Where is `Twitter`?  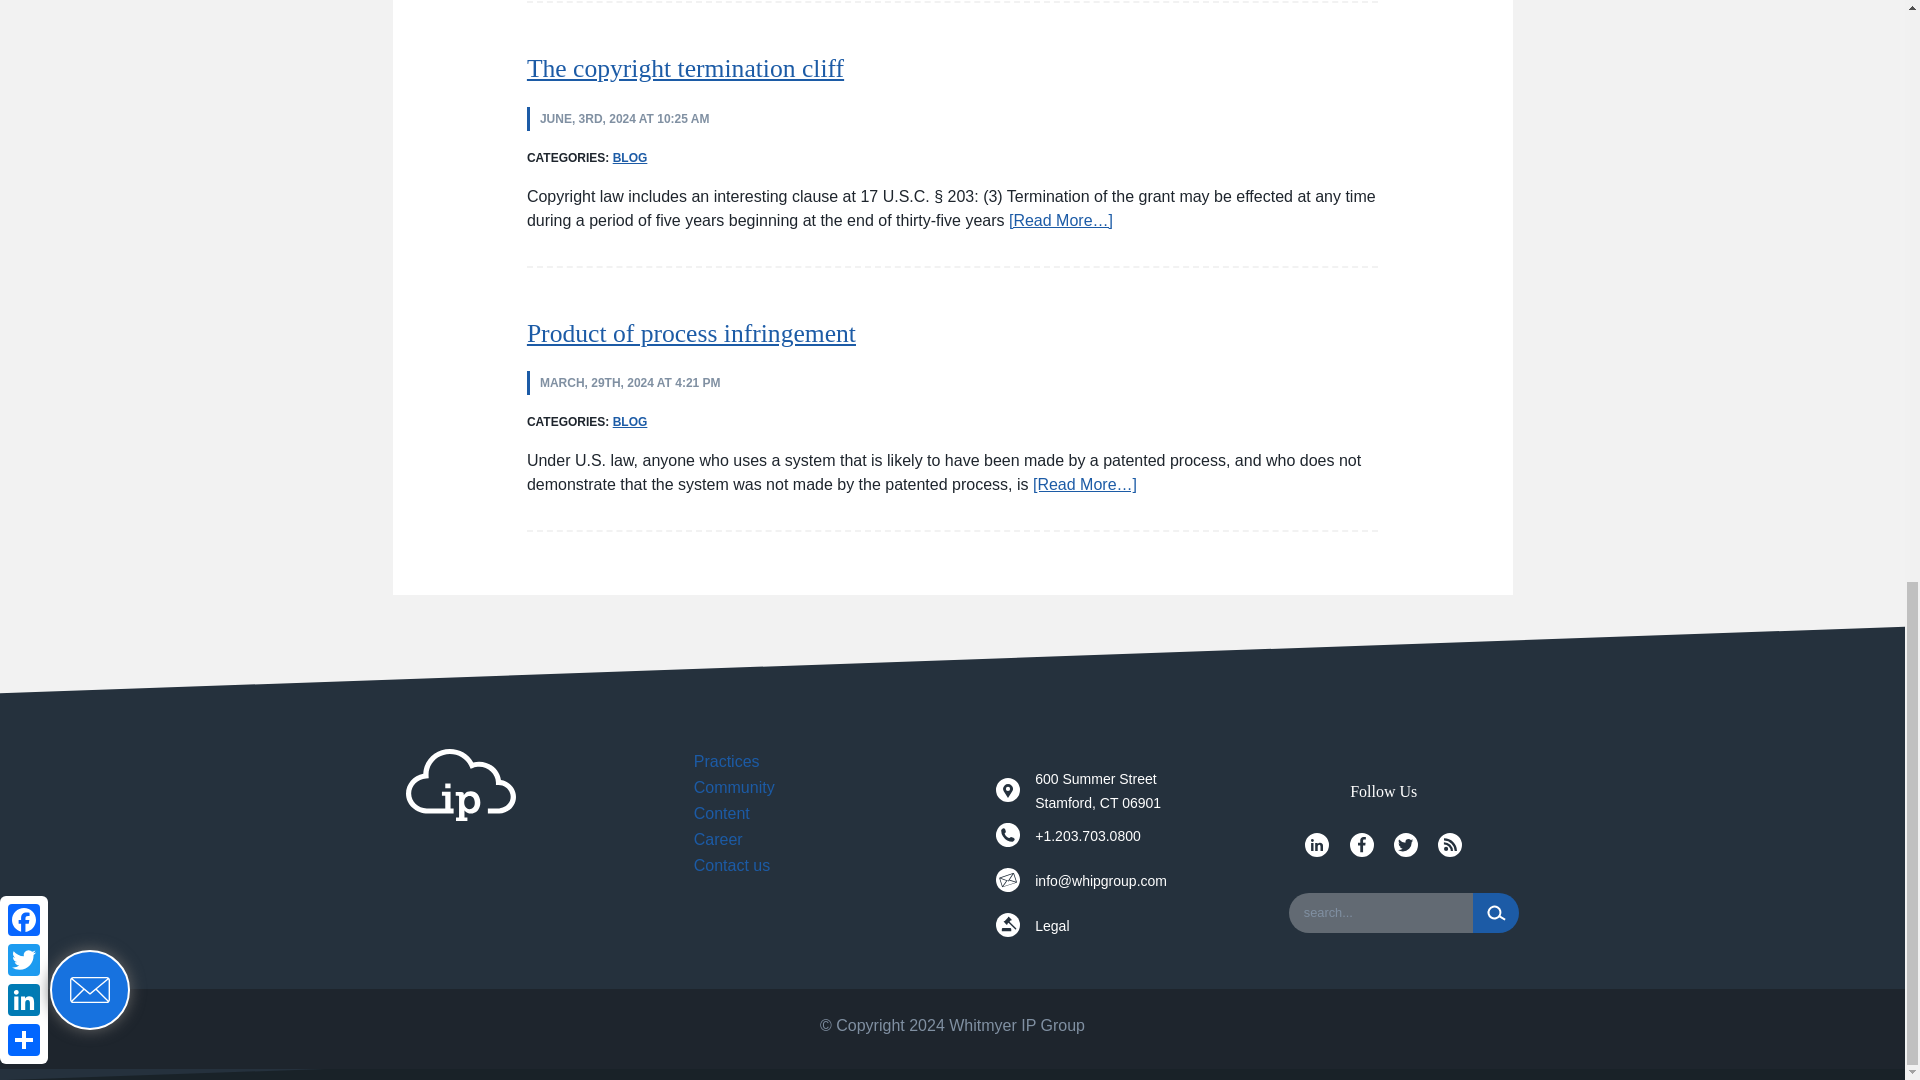 Twitter is located at coordinates (1406, 844).